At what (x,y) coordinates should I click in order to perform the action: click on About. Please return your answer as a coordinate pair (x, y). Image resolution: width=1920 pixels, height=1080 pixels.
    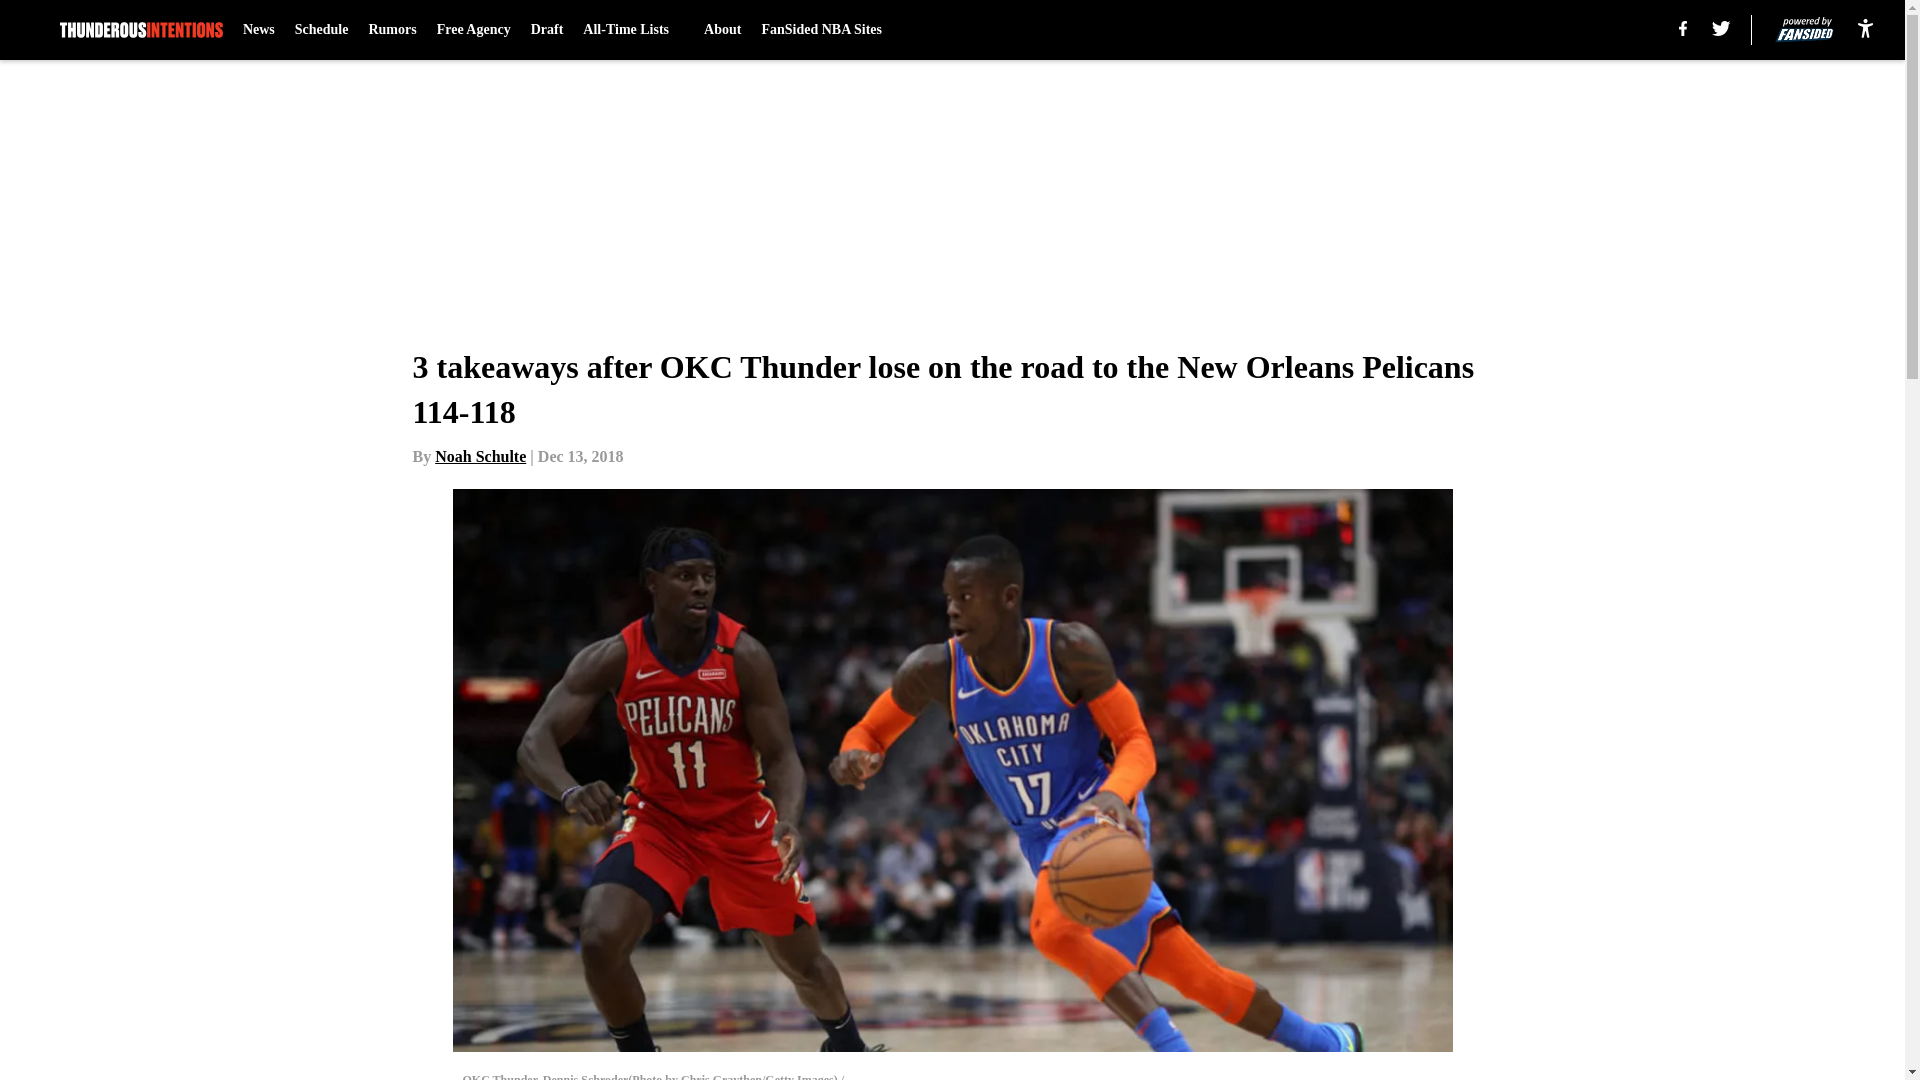
    Looking at the image, I should click on (722, 30).